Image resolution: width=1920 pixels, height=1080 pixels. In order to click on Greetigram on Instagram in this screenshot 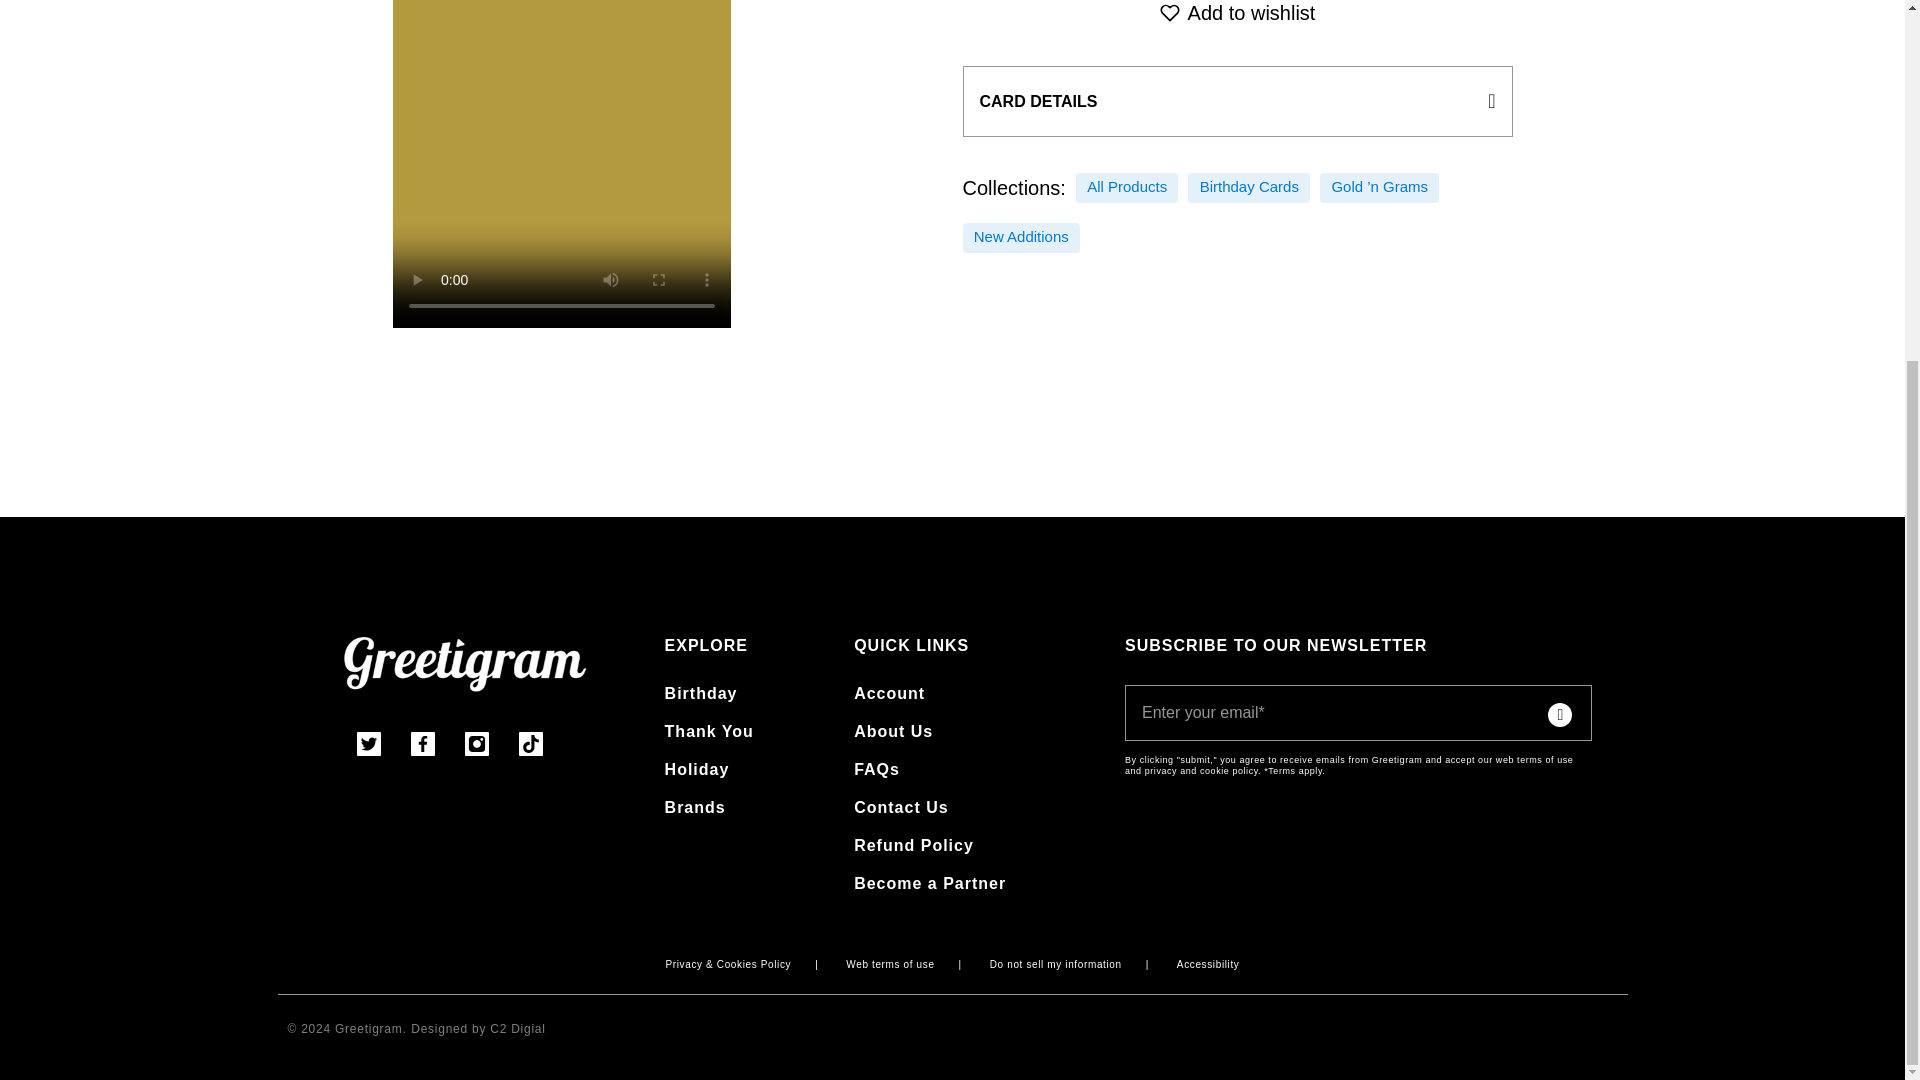, I will do `click(489, 748)`.